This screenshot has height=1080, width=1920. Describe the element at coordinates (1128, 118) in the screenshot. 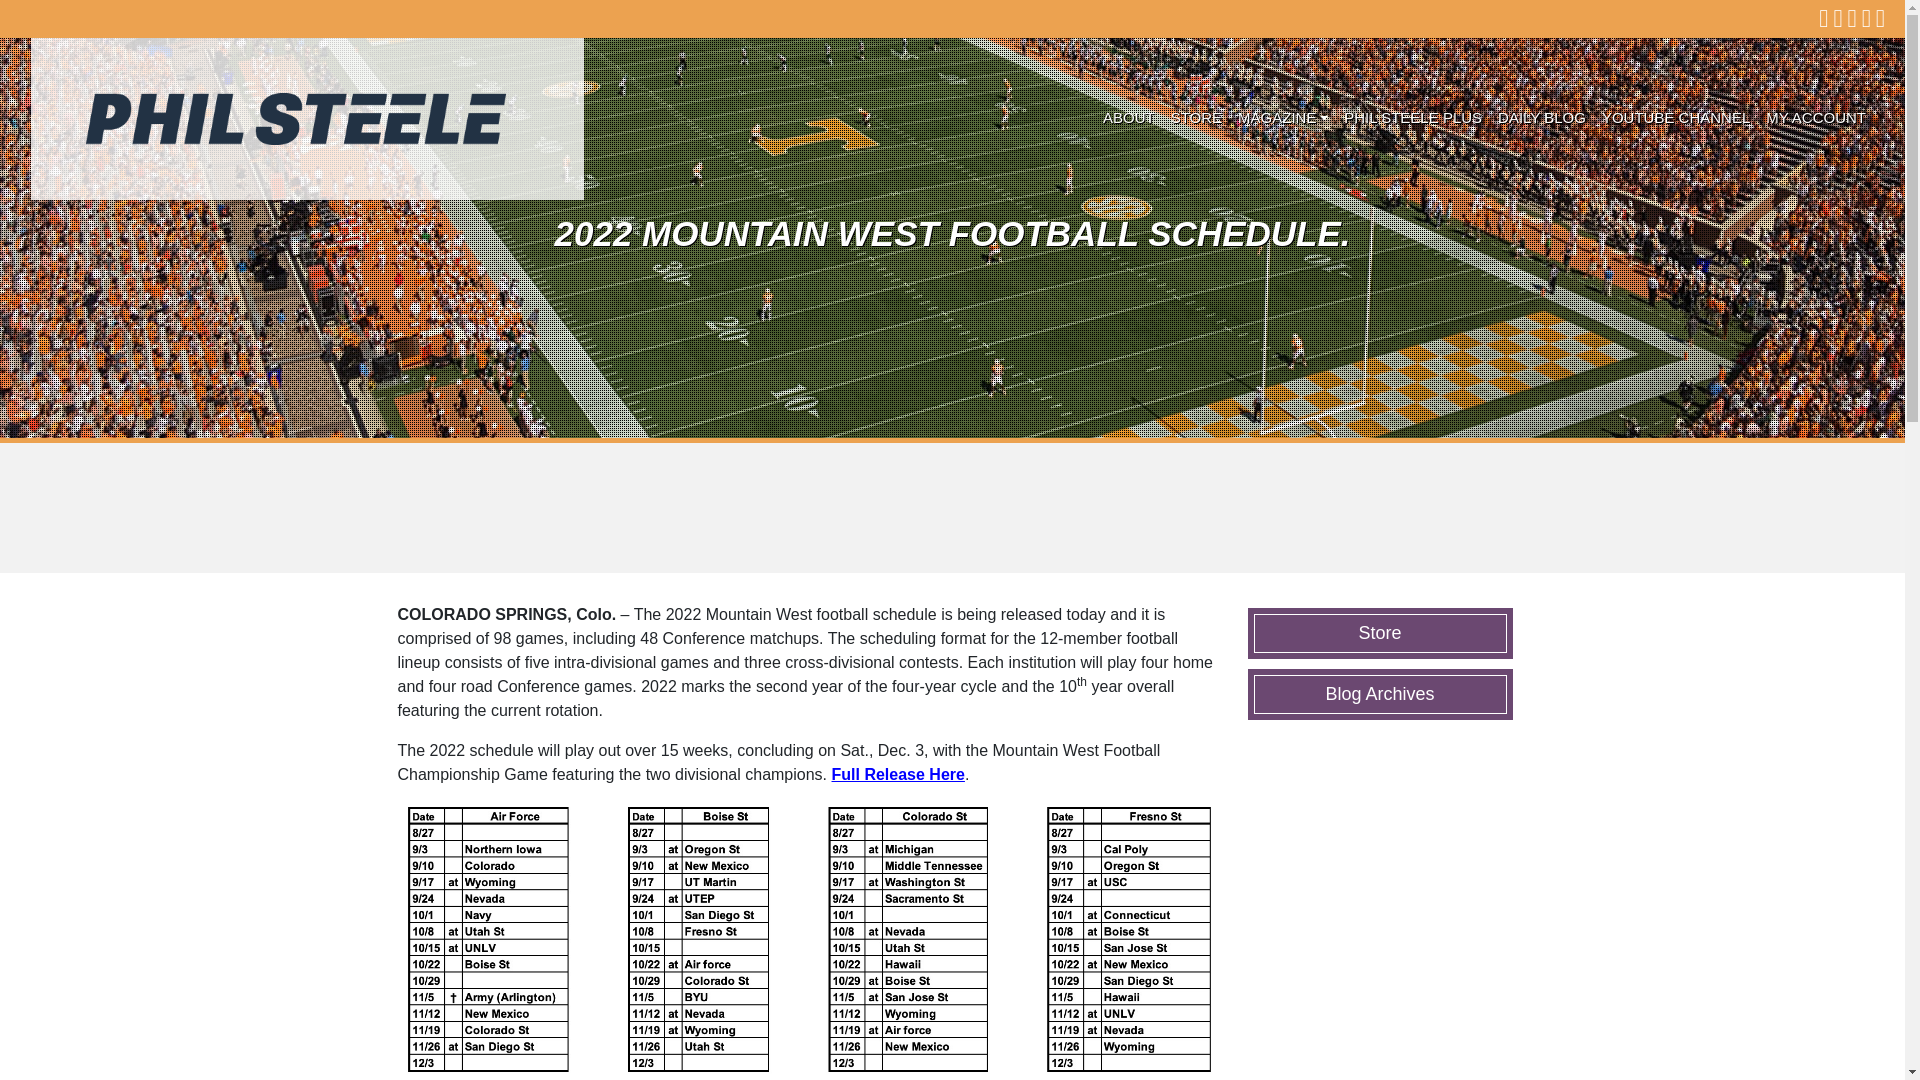

I see `ABOUT` at that location.